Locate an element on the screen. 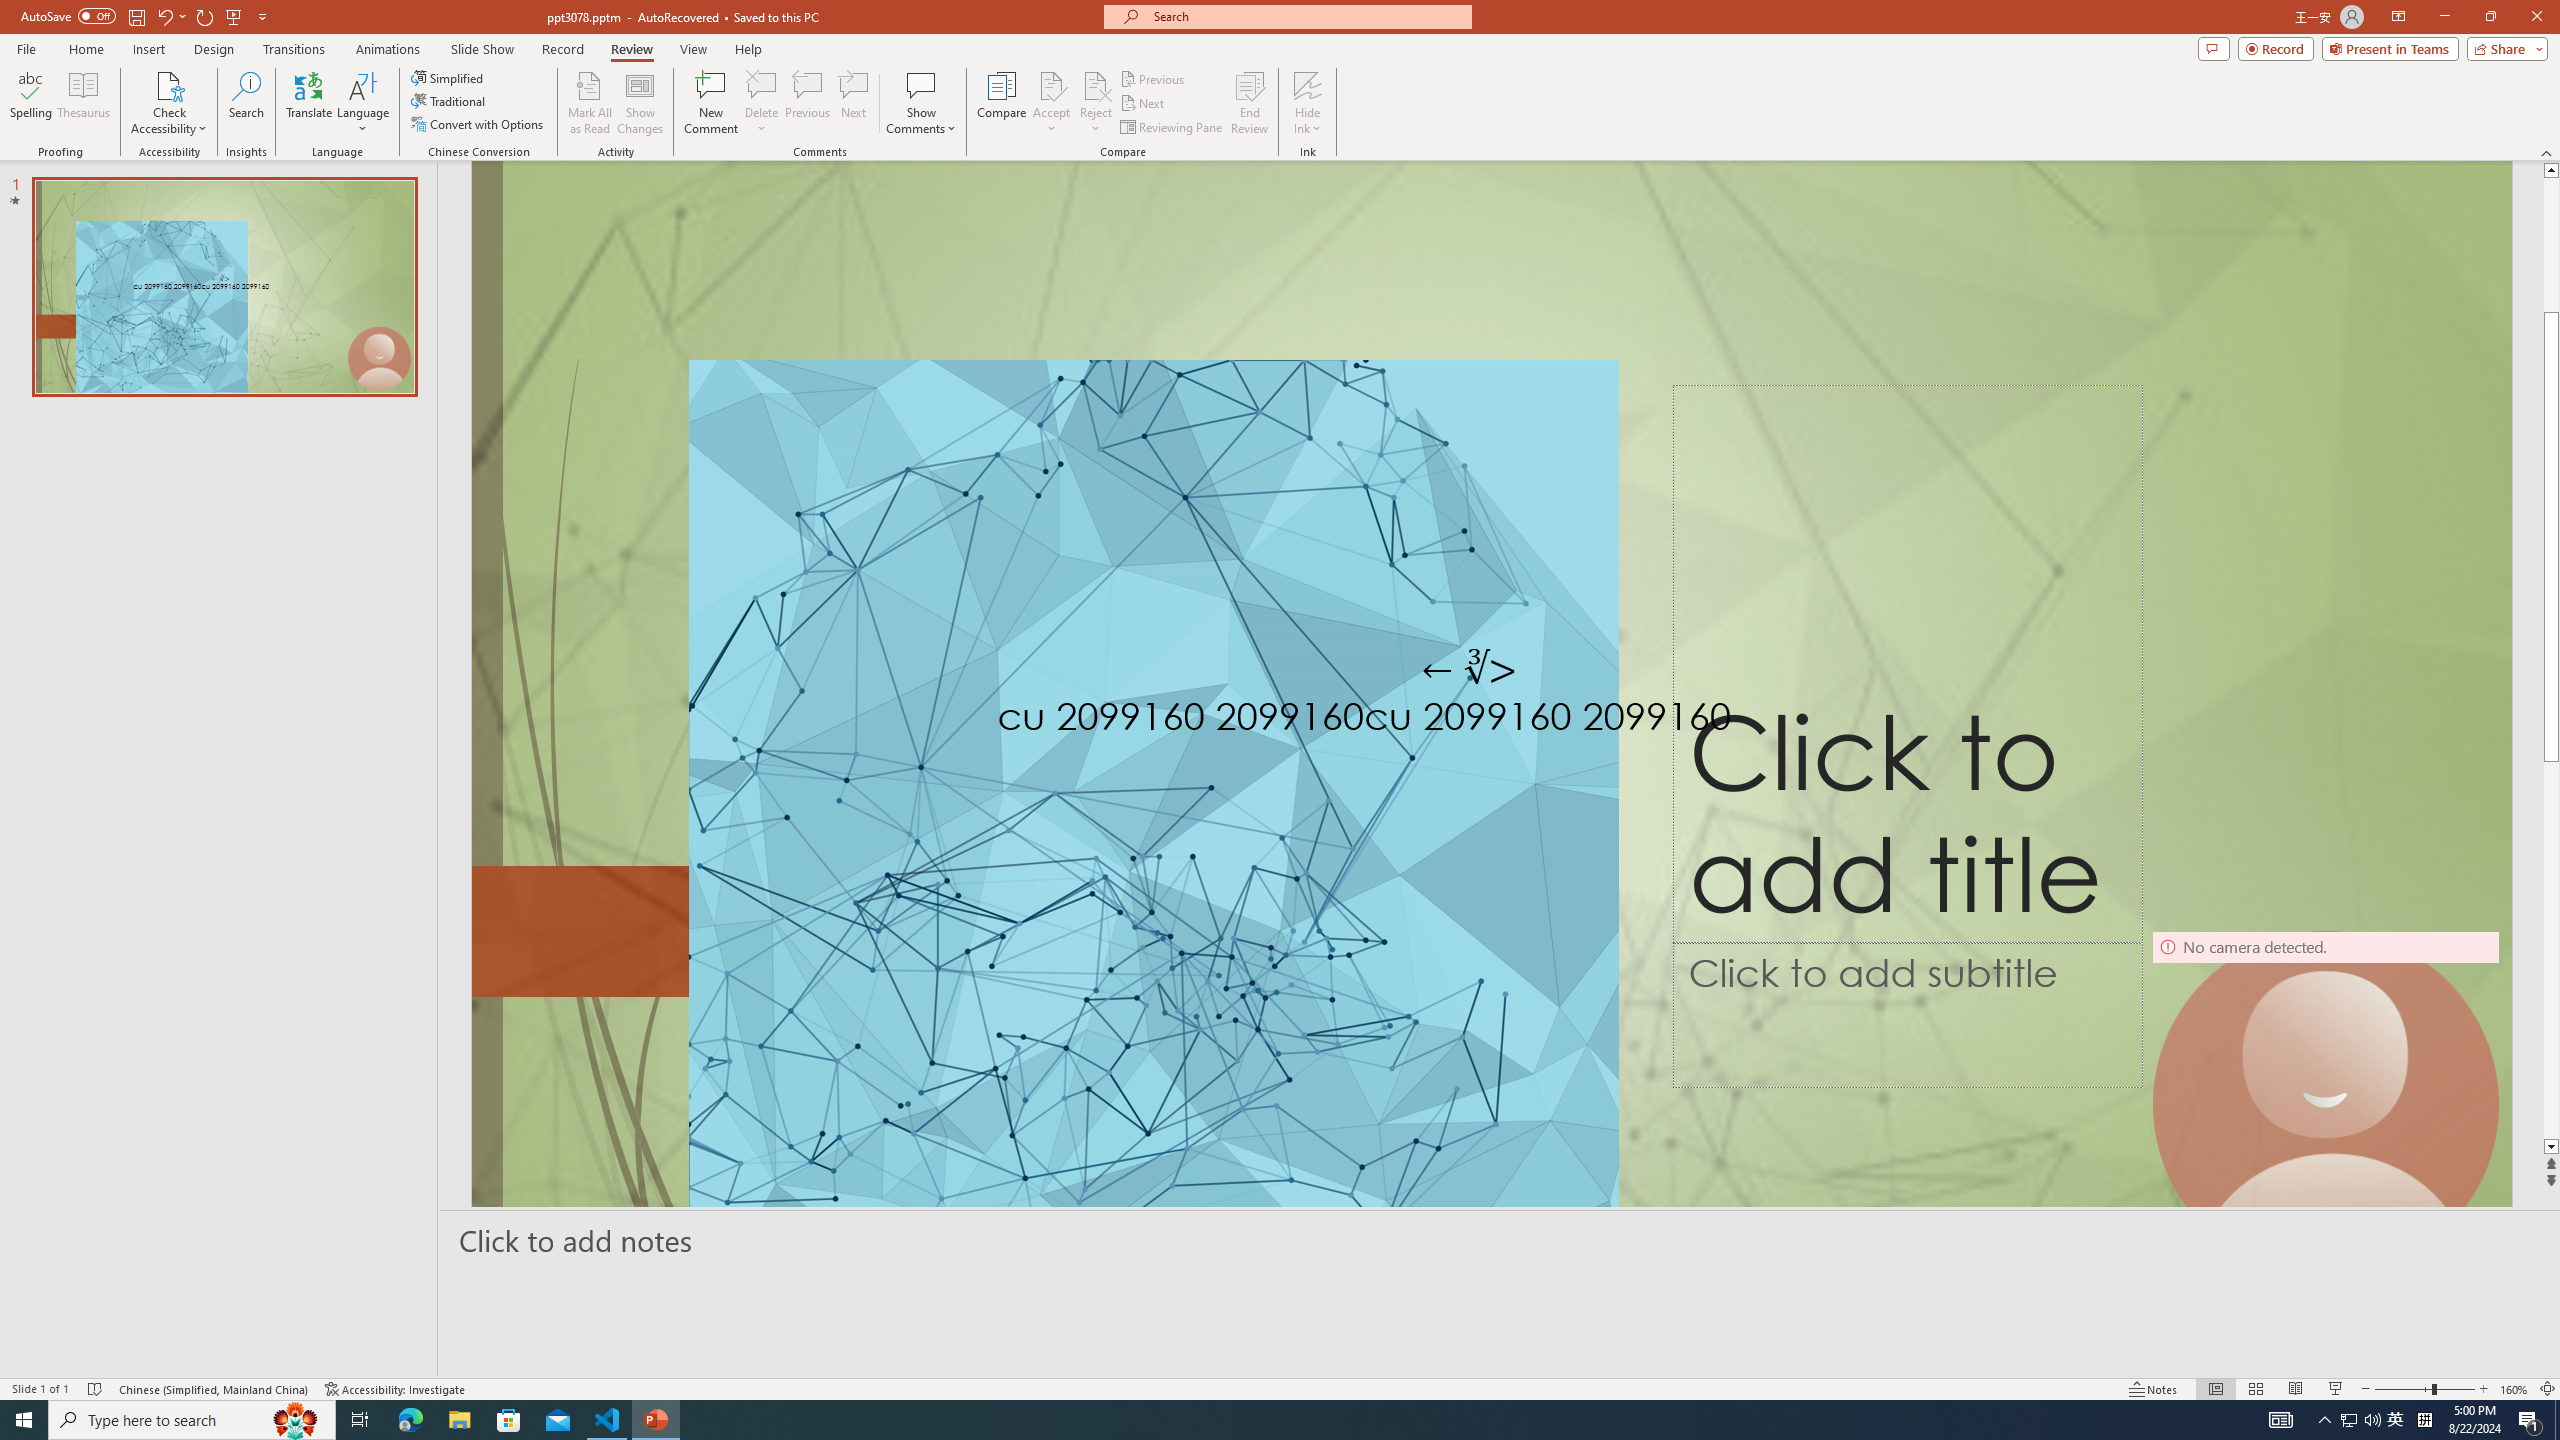 The width and height of the screenshot is (2560, 1440). Collapse the Ribbon is located at coordinates (2547, 152).